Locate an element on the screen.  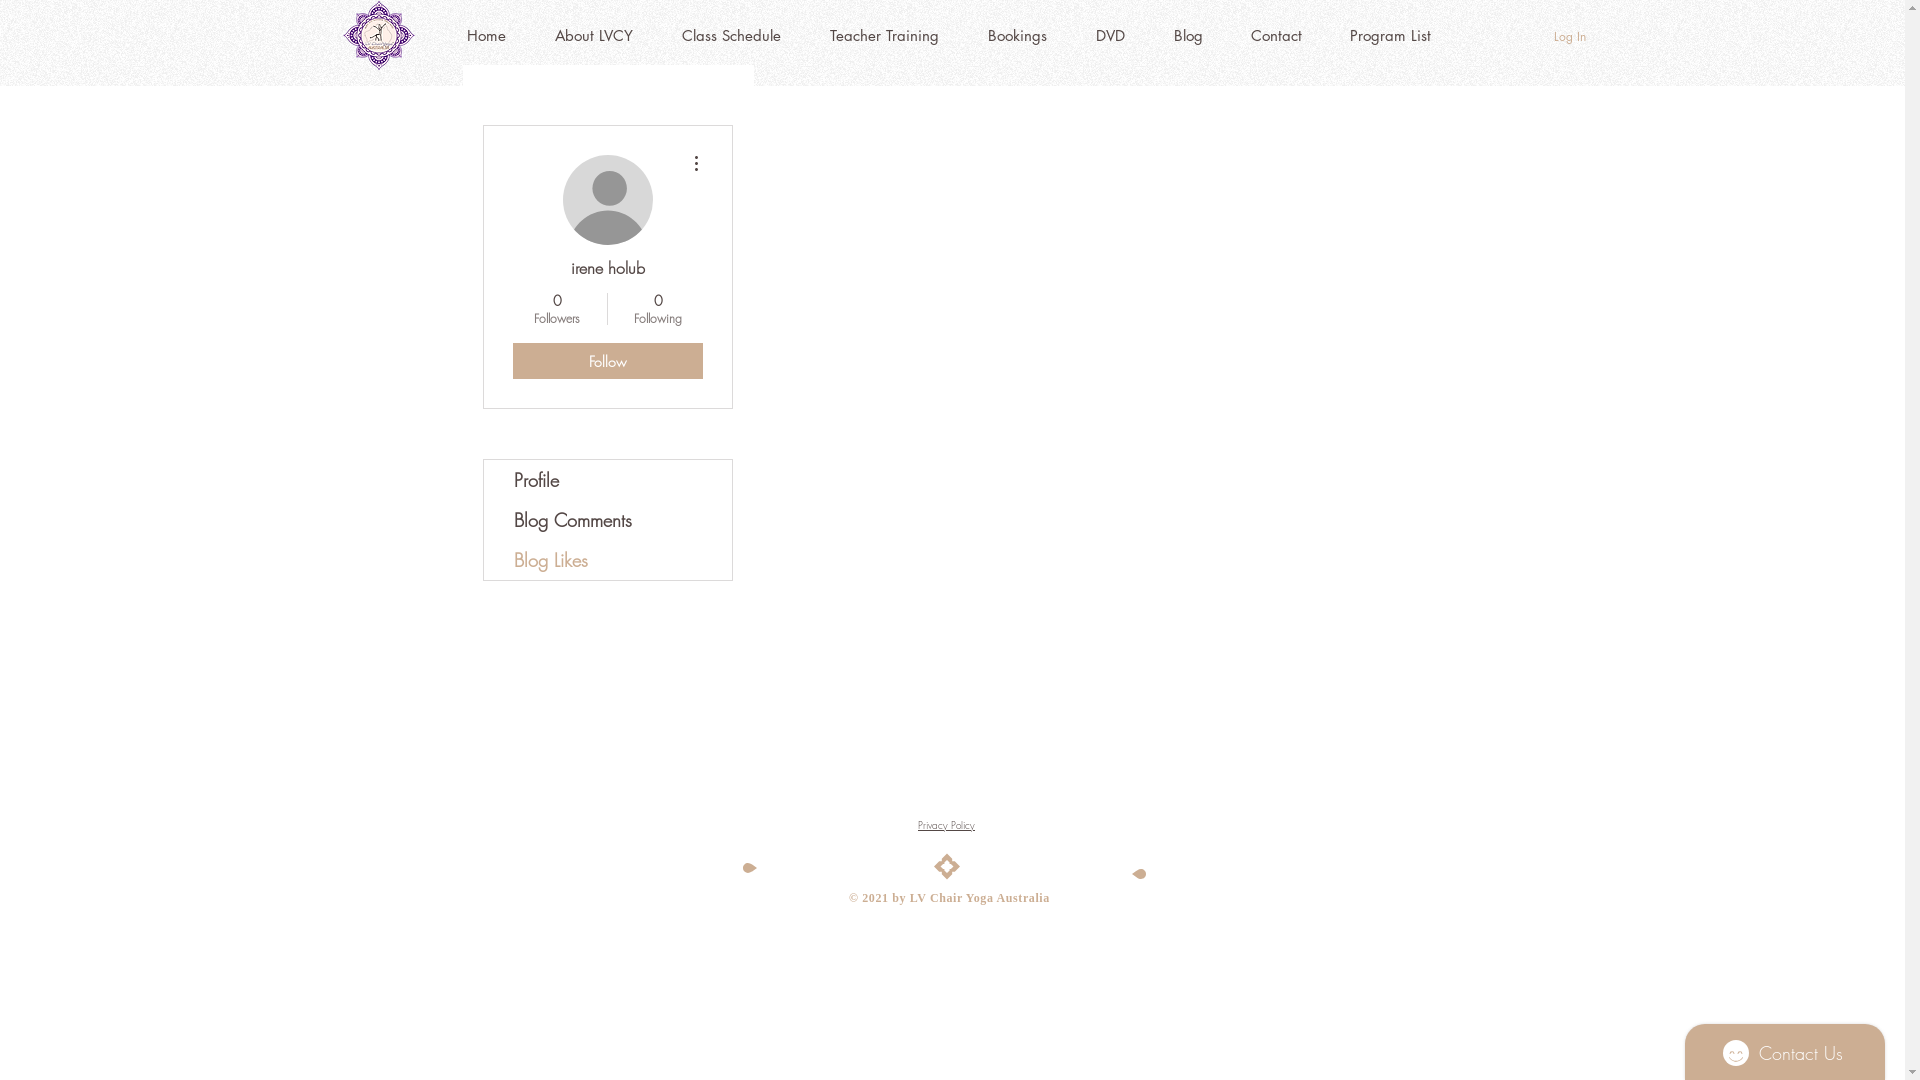
Blog Comments is located at coordinates (608, 520).